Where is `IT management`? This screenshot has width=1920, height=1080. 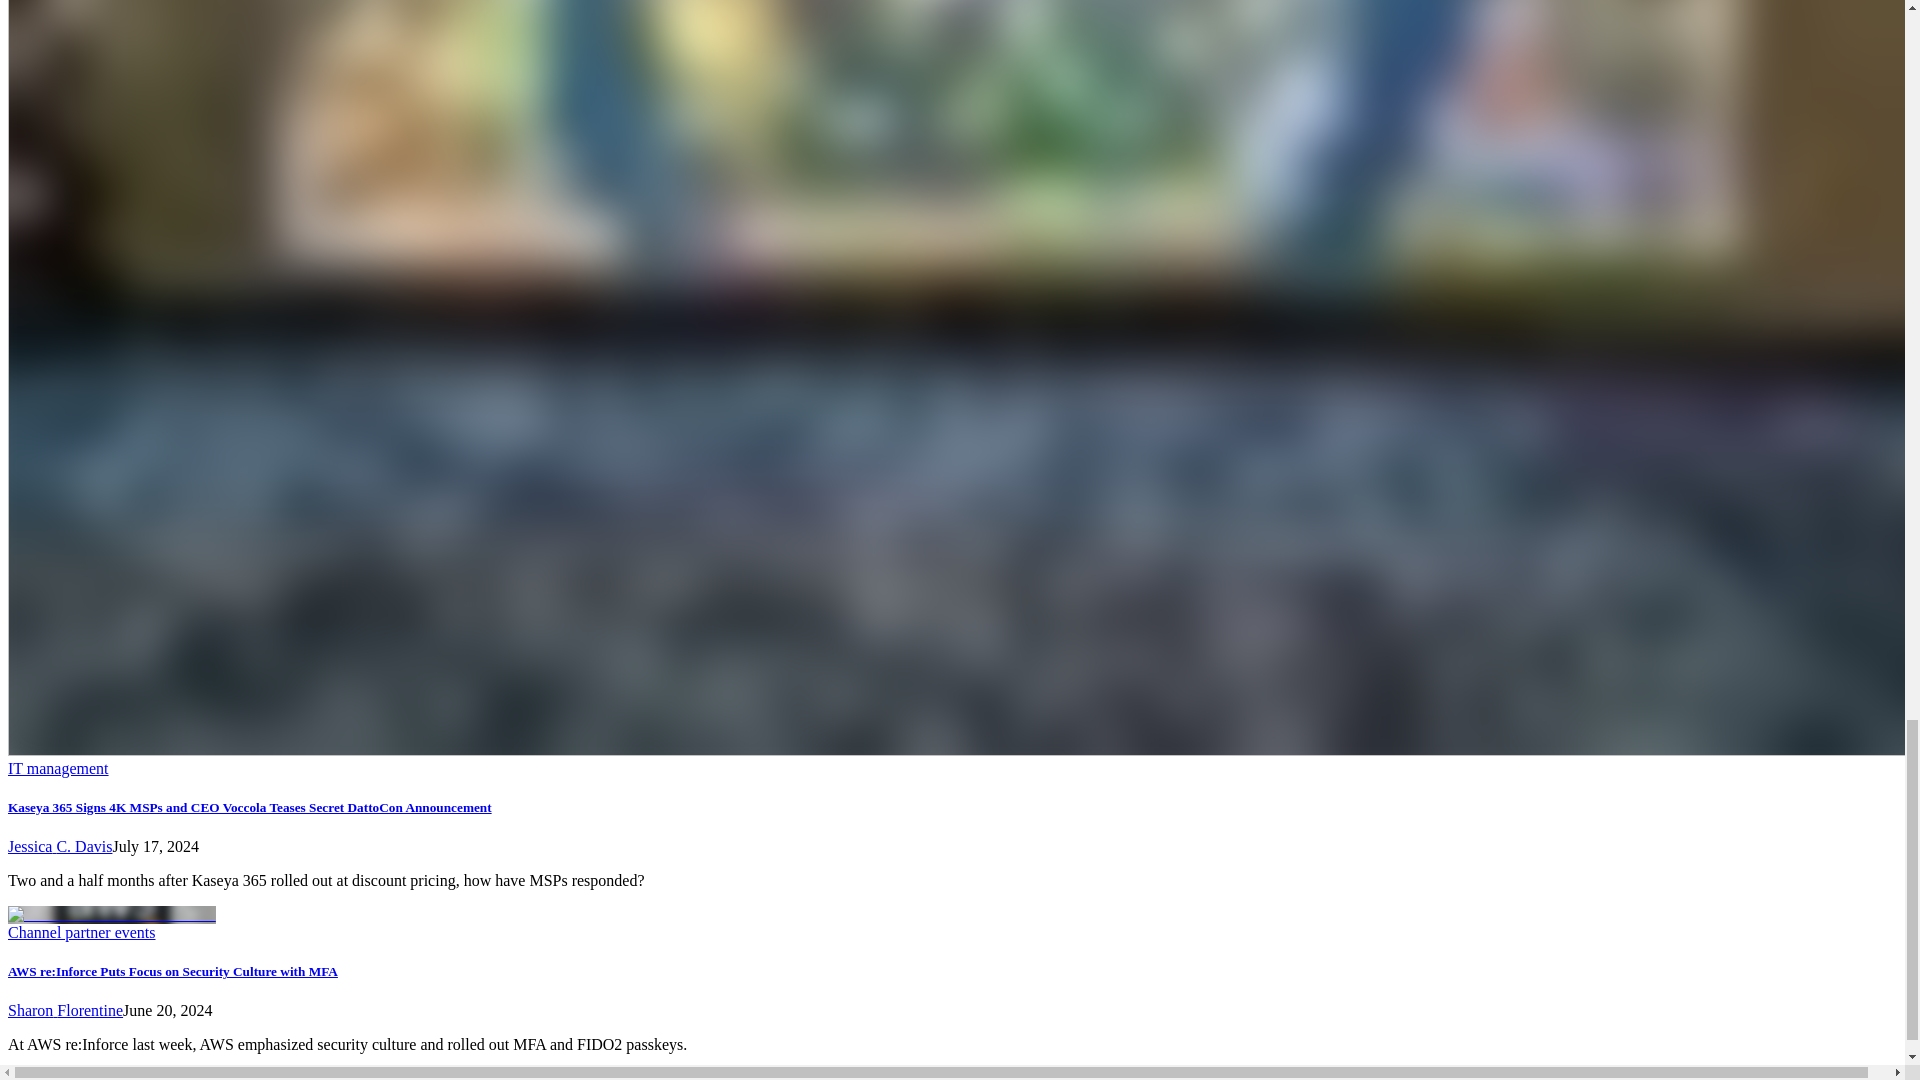
IT management is located at coordinates (58, 768).